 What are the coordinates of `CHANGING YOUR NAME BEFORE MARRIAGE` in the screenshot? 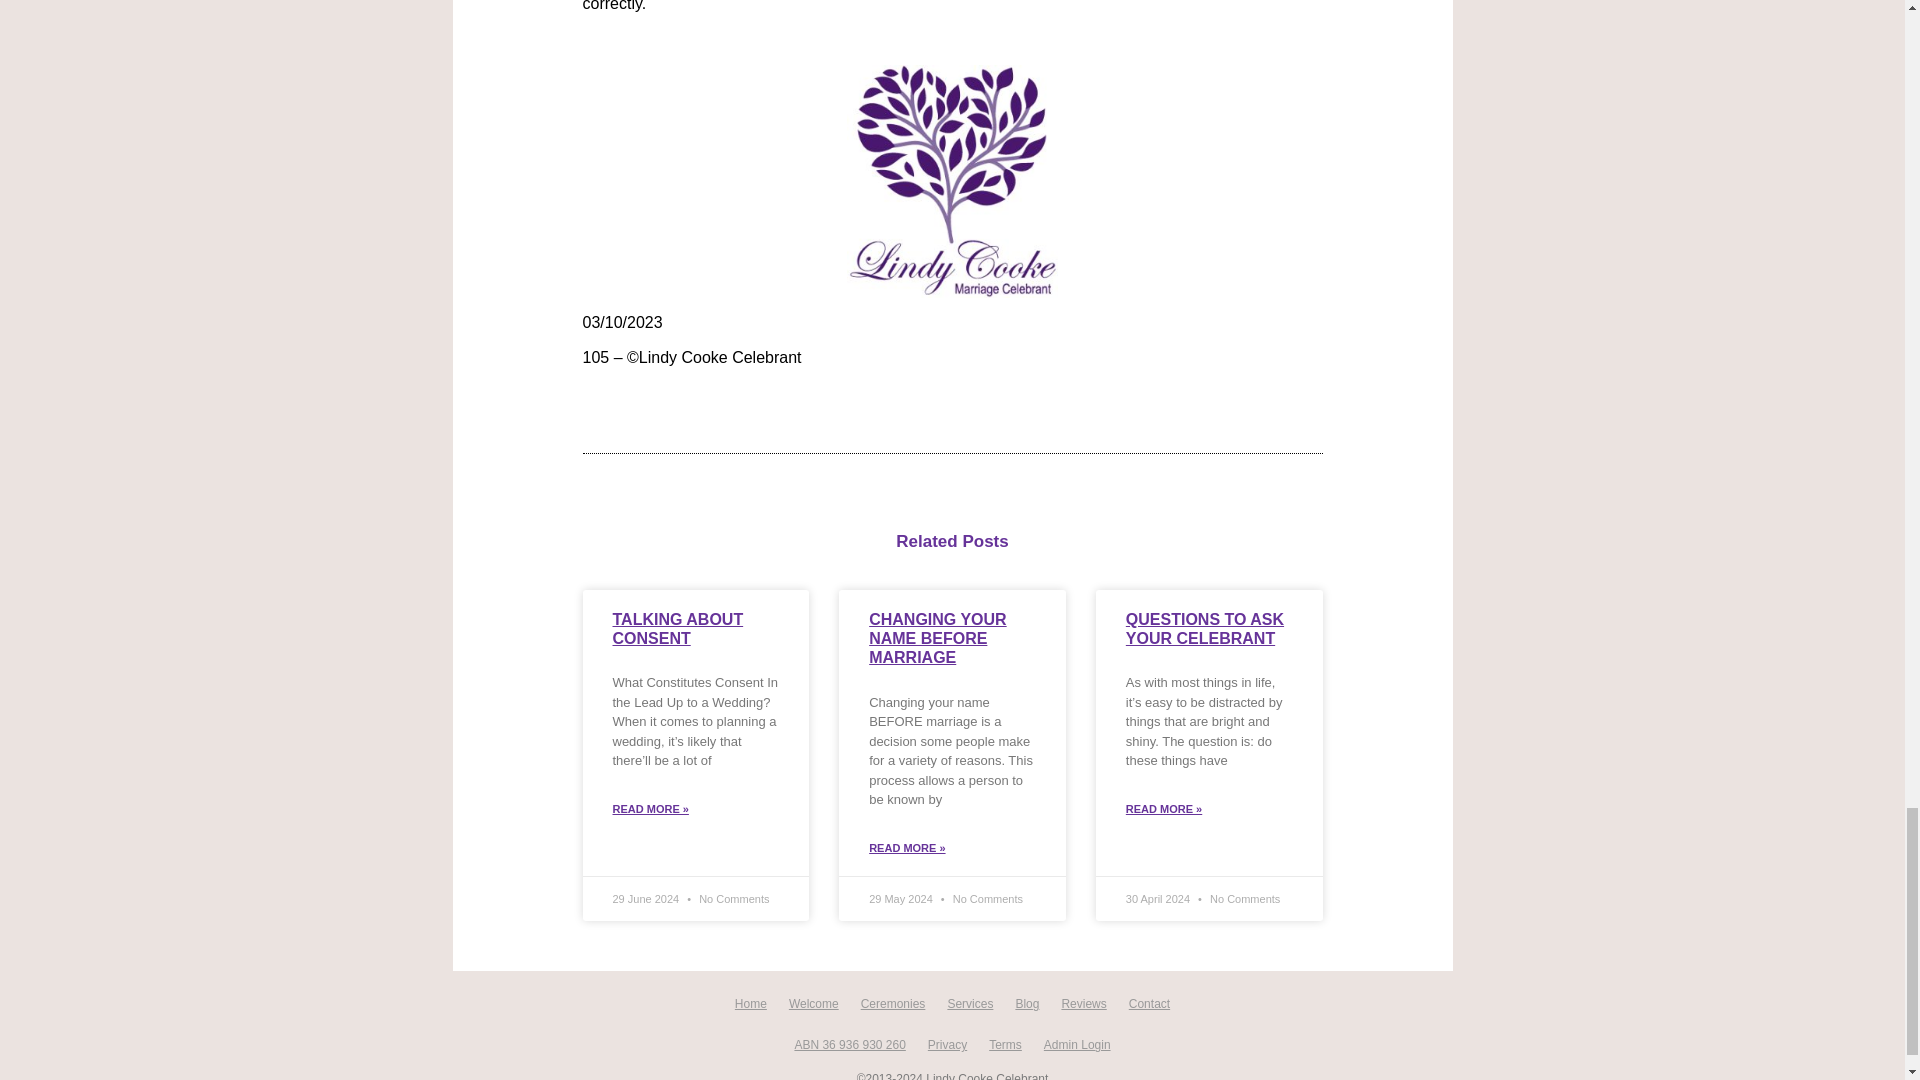 It's located at (938, 638).